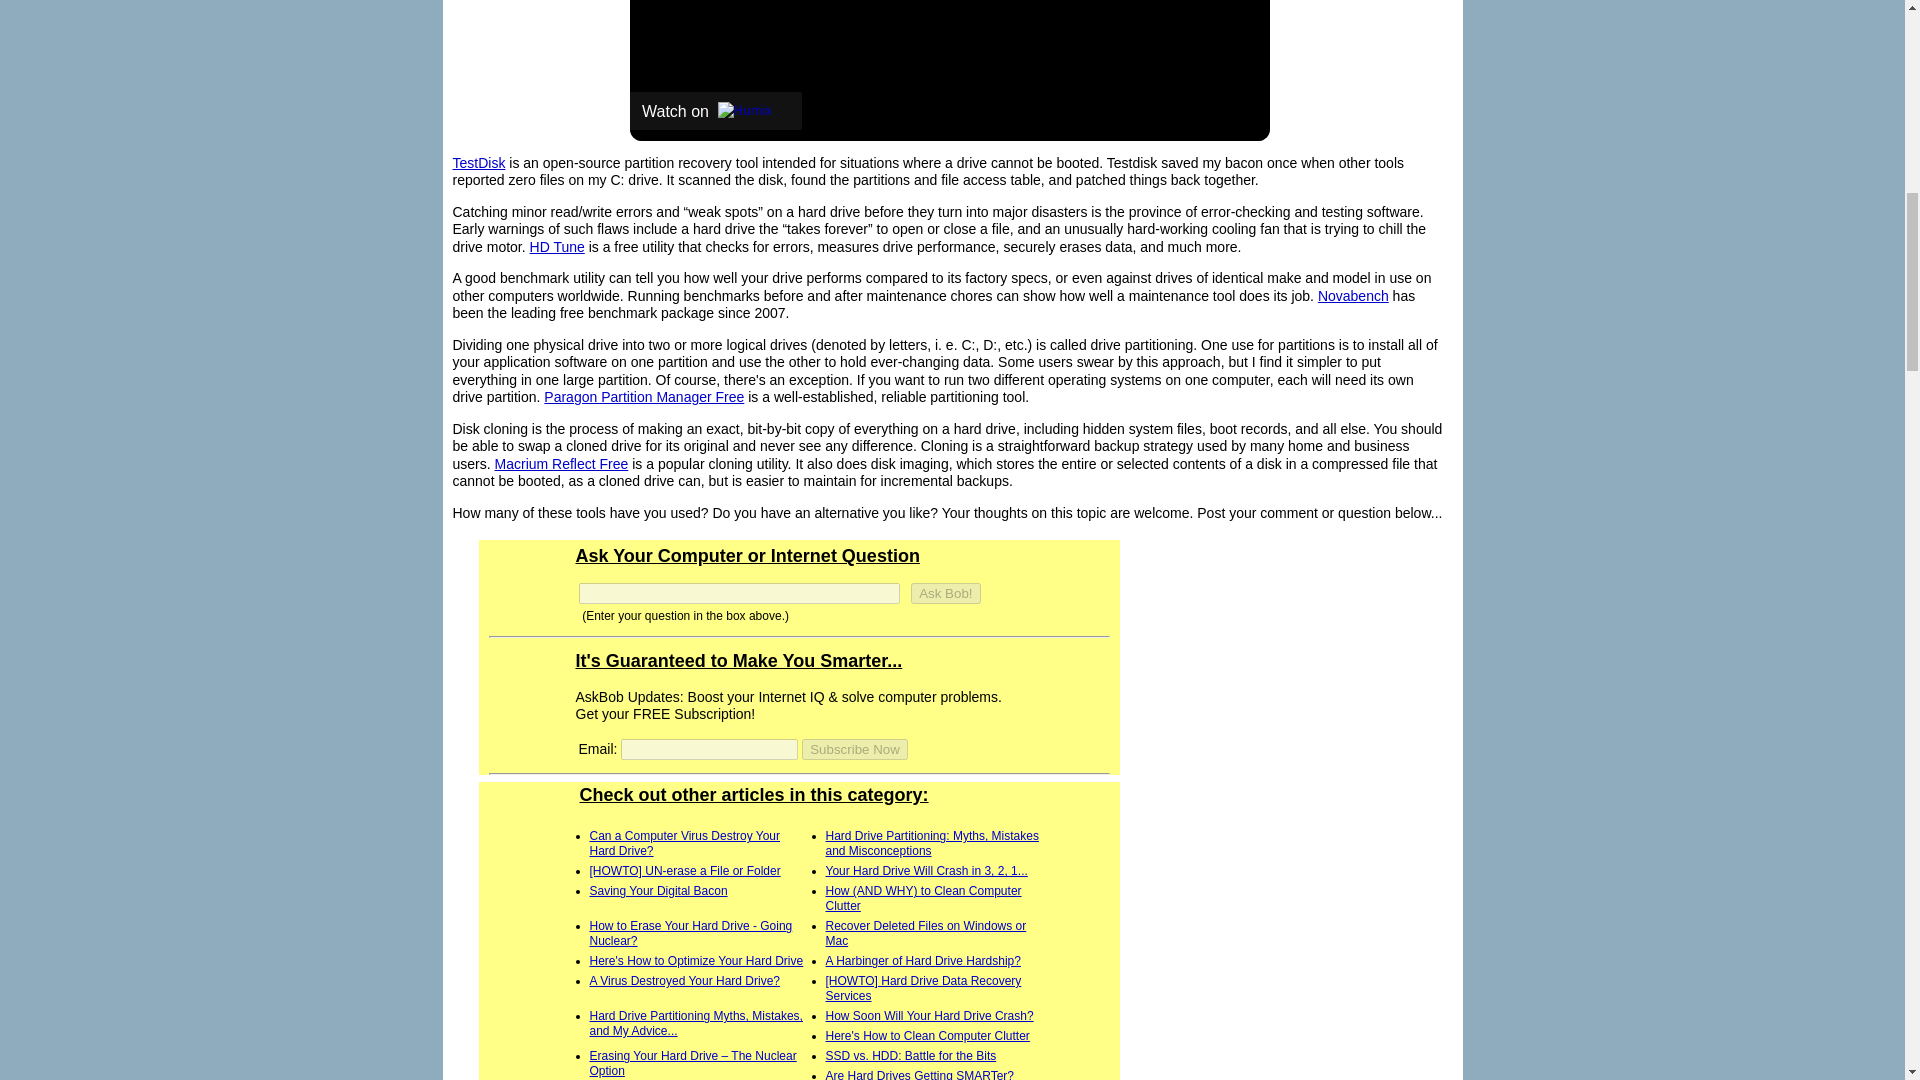 This screenshot has width=1920, height=1080. Describe the element at coordinates (690, 934) in the screenshot. I see `How to Erase Your Hard Drive - Going Nuclear?` at that location.